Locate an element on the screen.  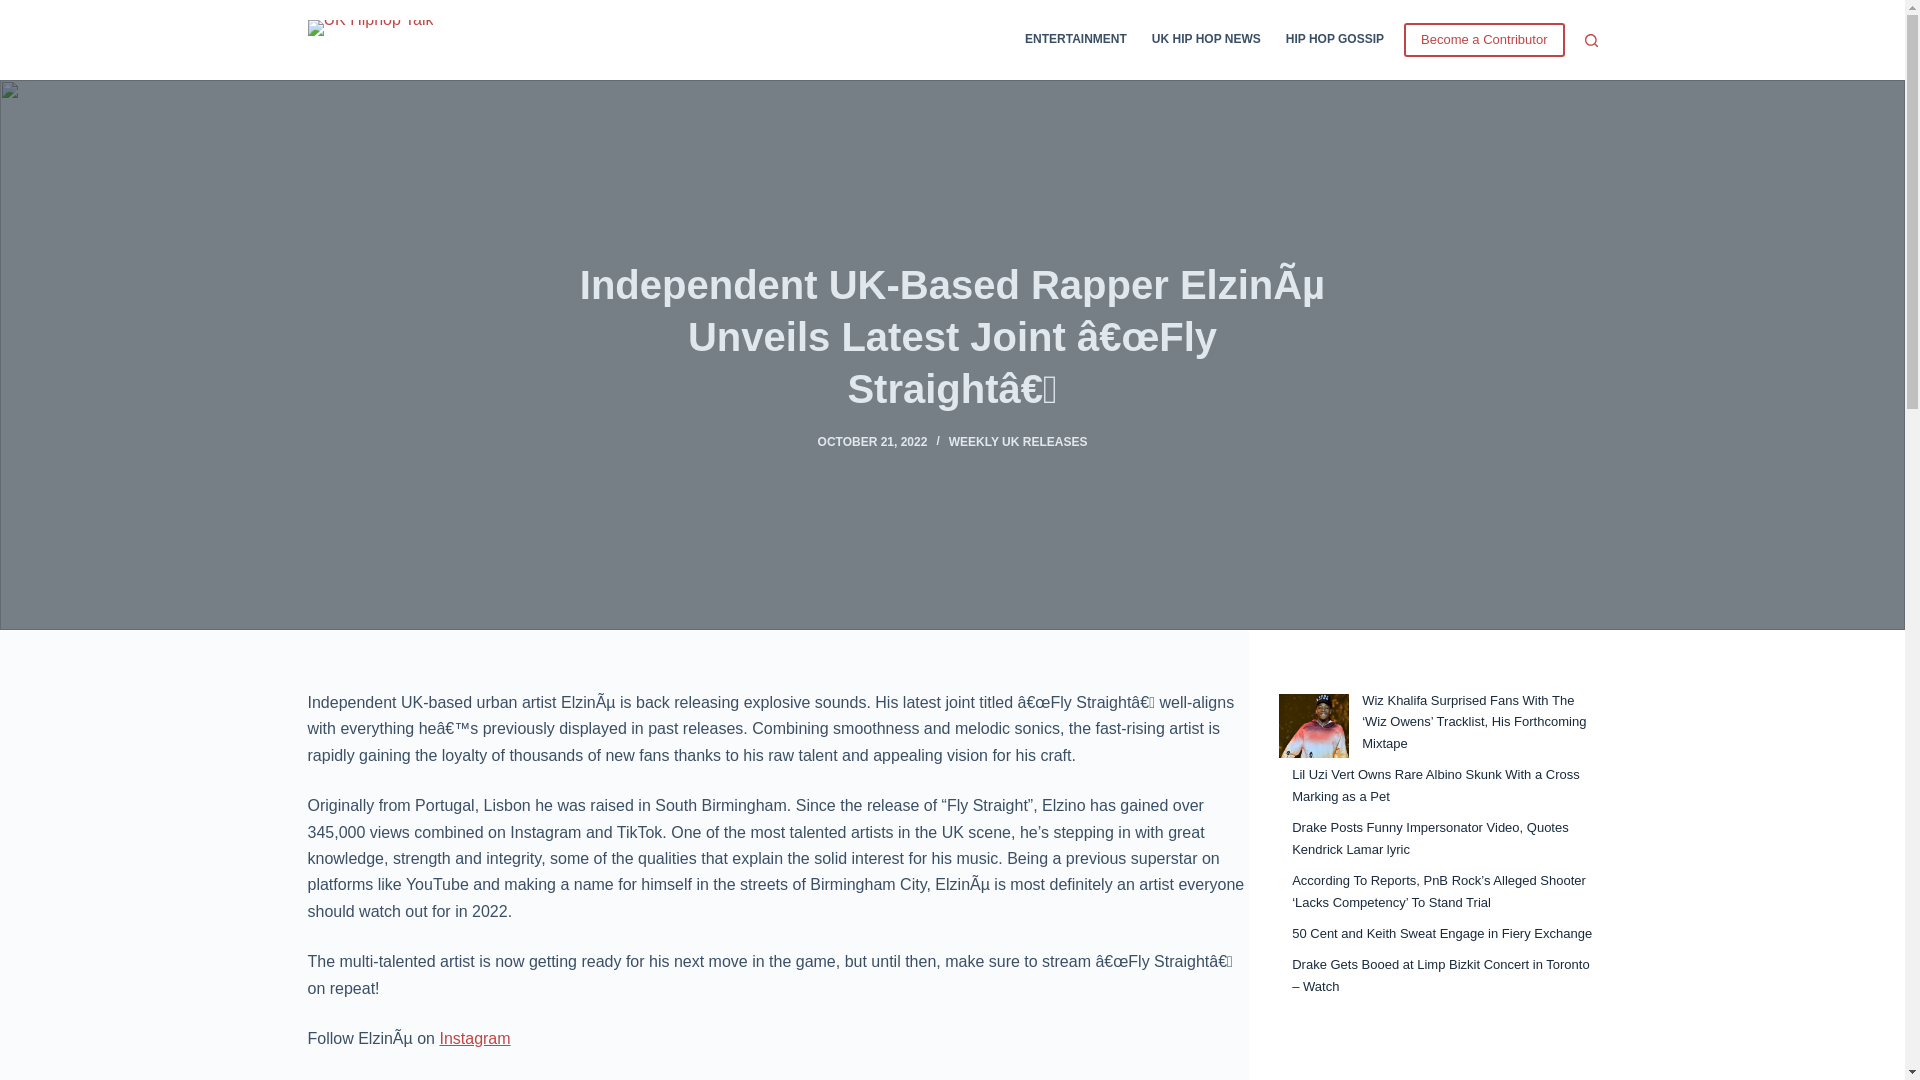
ENTERTAINMENT is located at coordinates (1082, 40).